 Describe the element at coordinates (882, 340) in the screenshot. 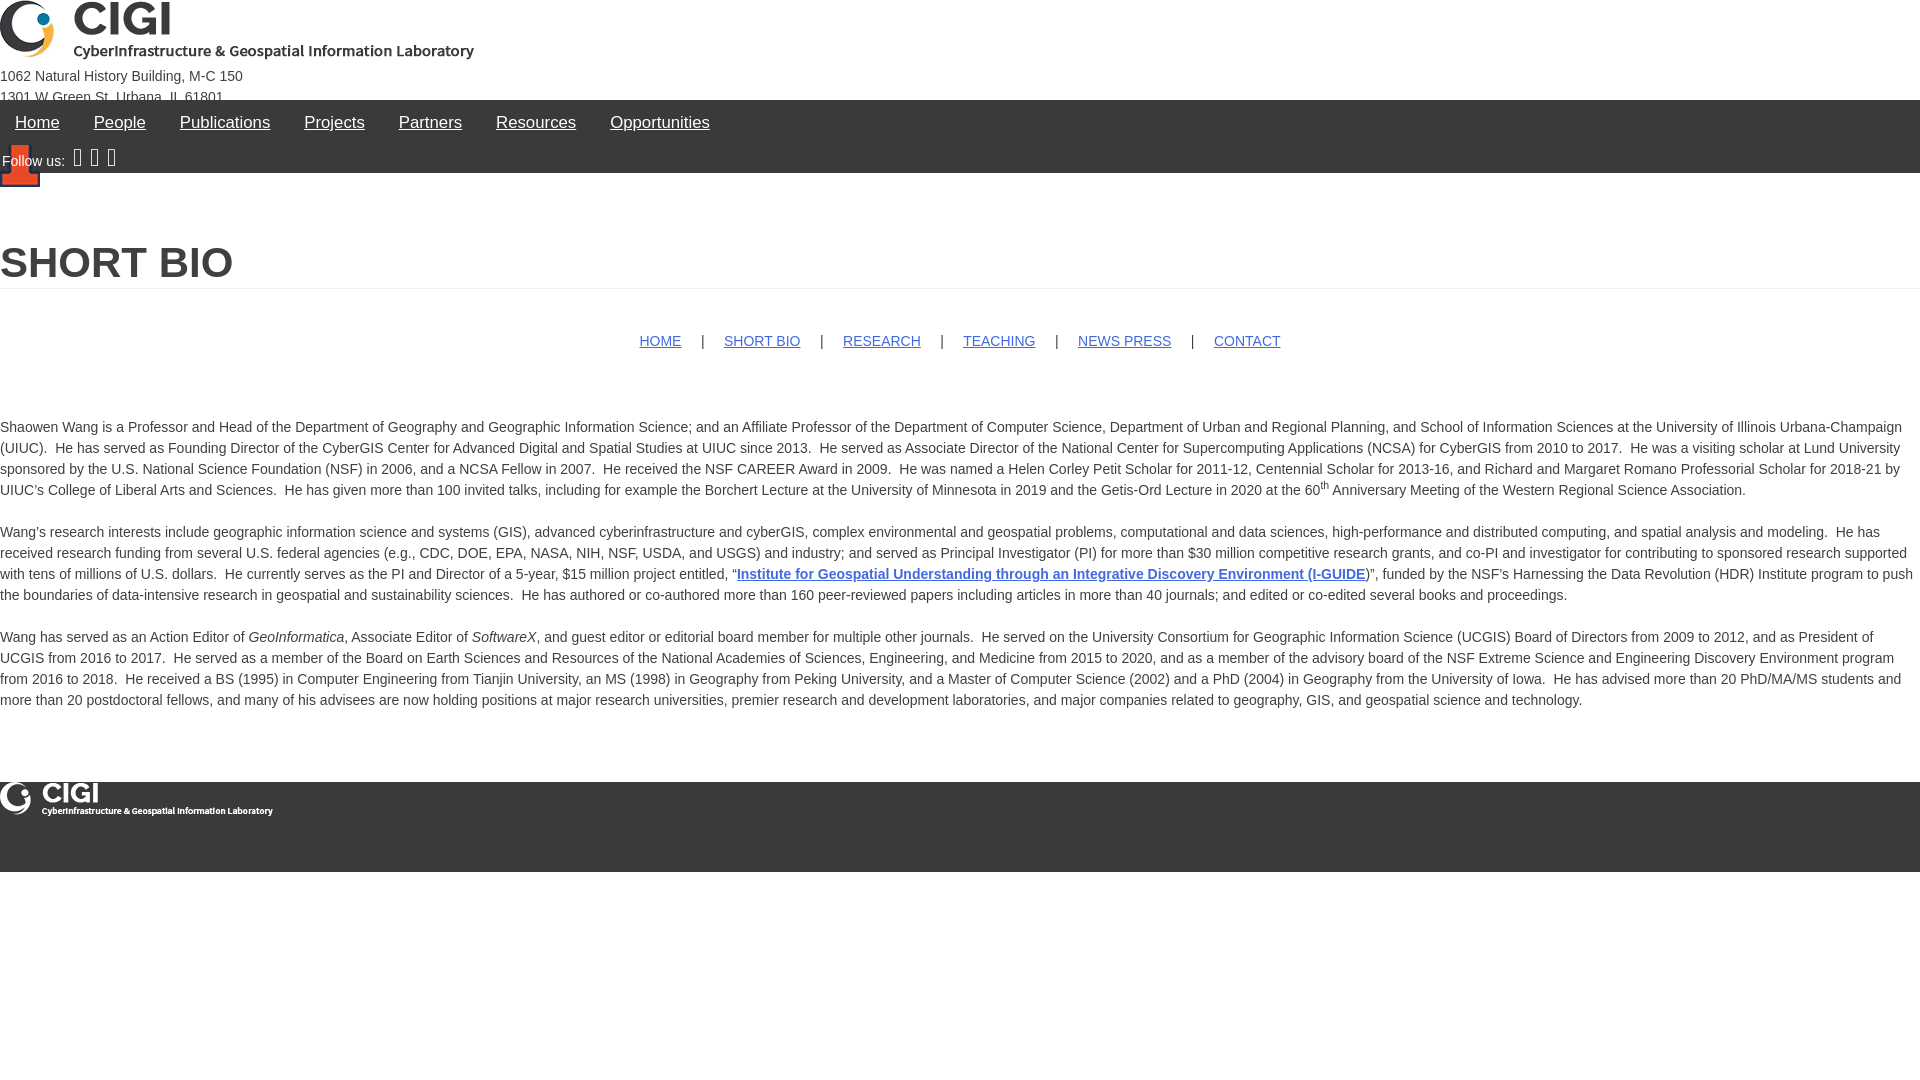

I see `RESEARCH` at that location.